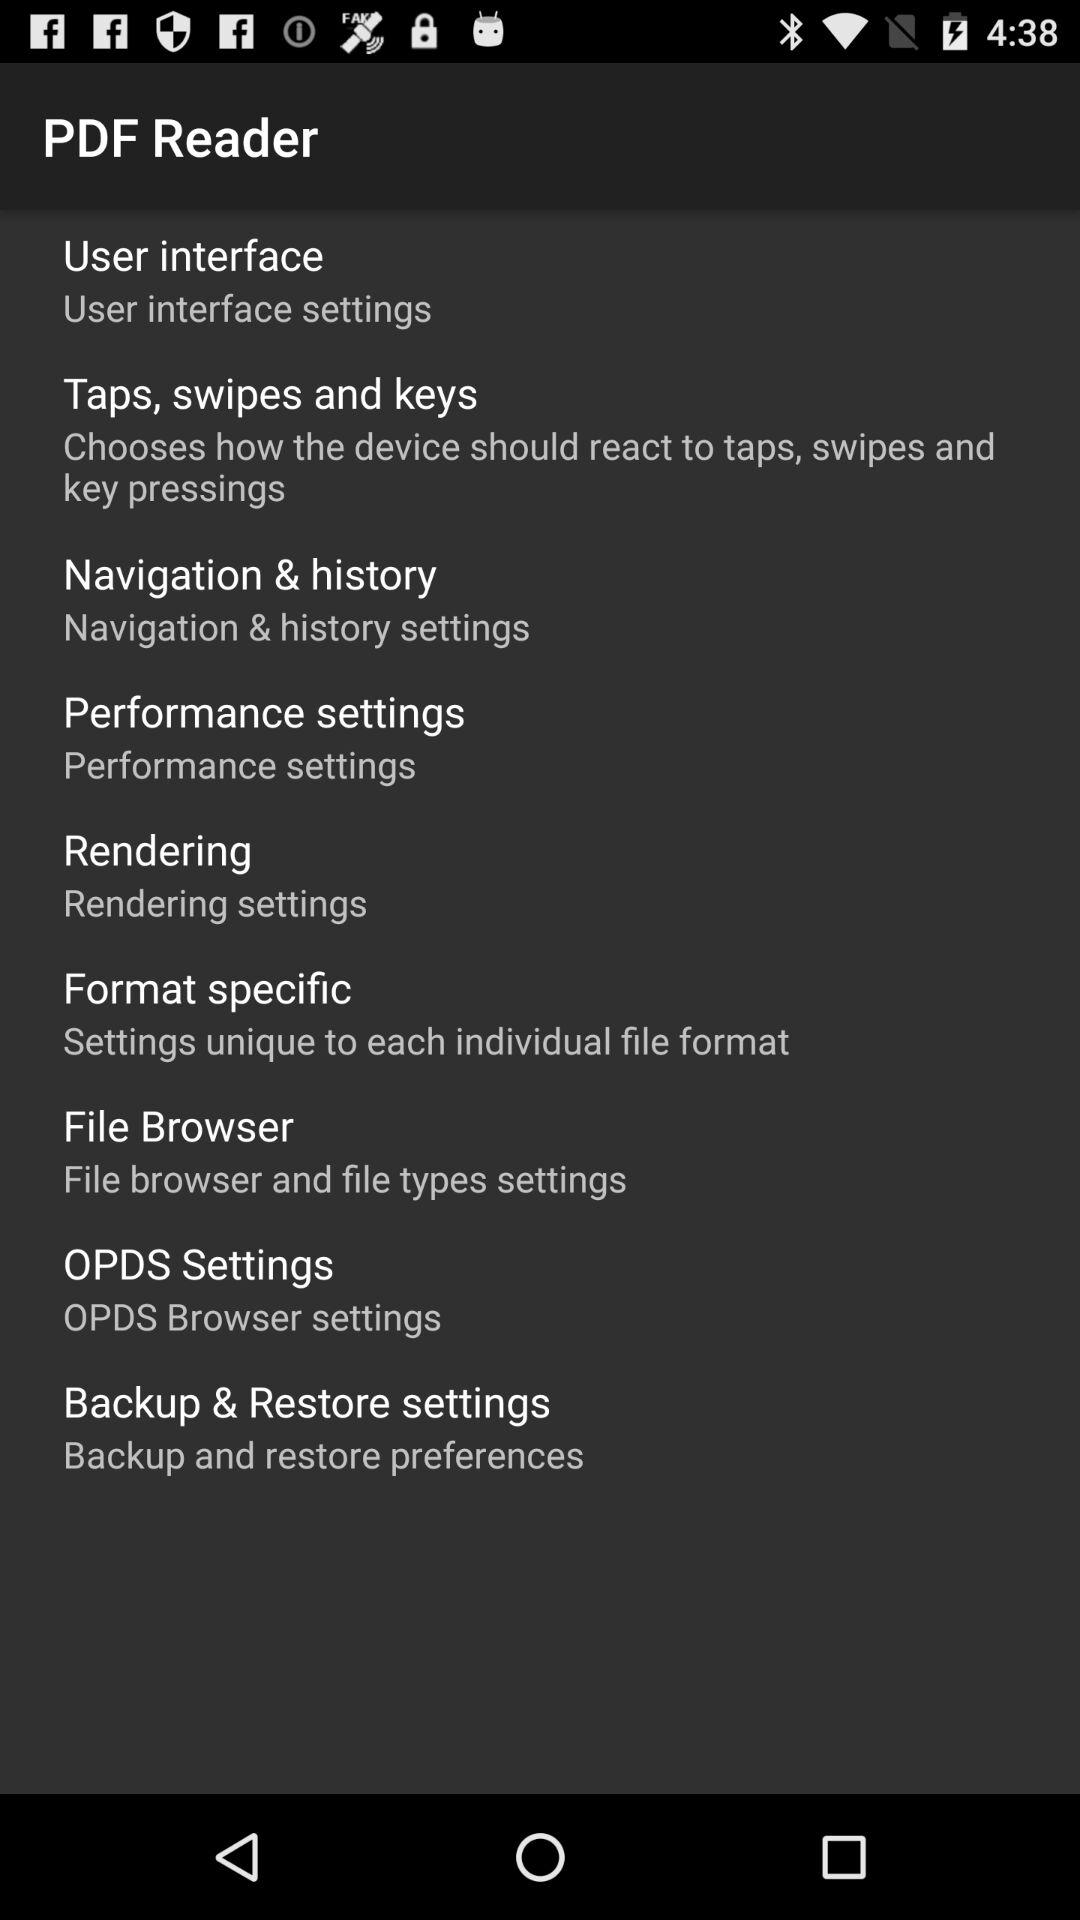 This screenshot has width=1080, height=1920. Describe the element at coordinates (207, 986) in the screenshot. I see `tap item below the rendering settings item` at that location.